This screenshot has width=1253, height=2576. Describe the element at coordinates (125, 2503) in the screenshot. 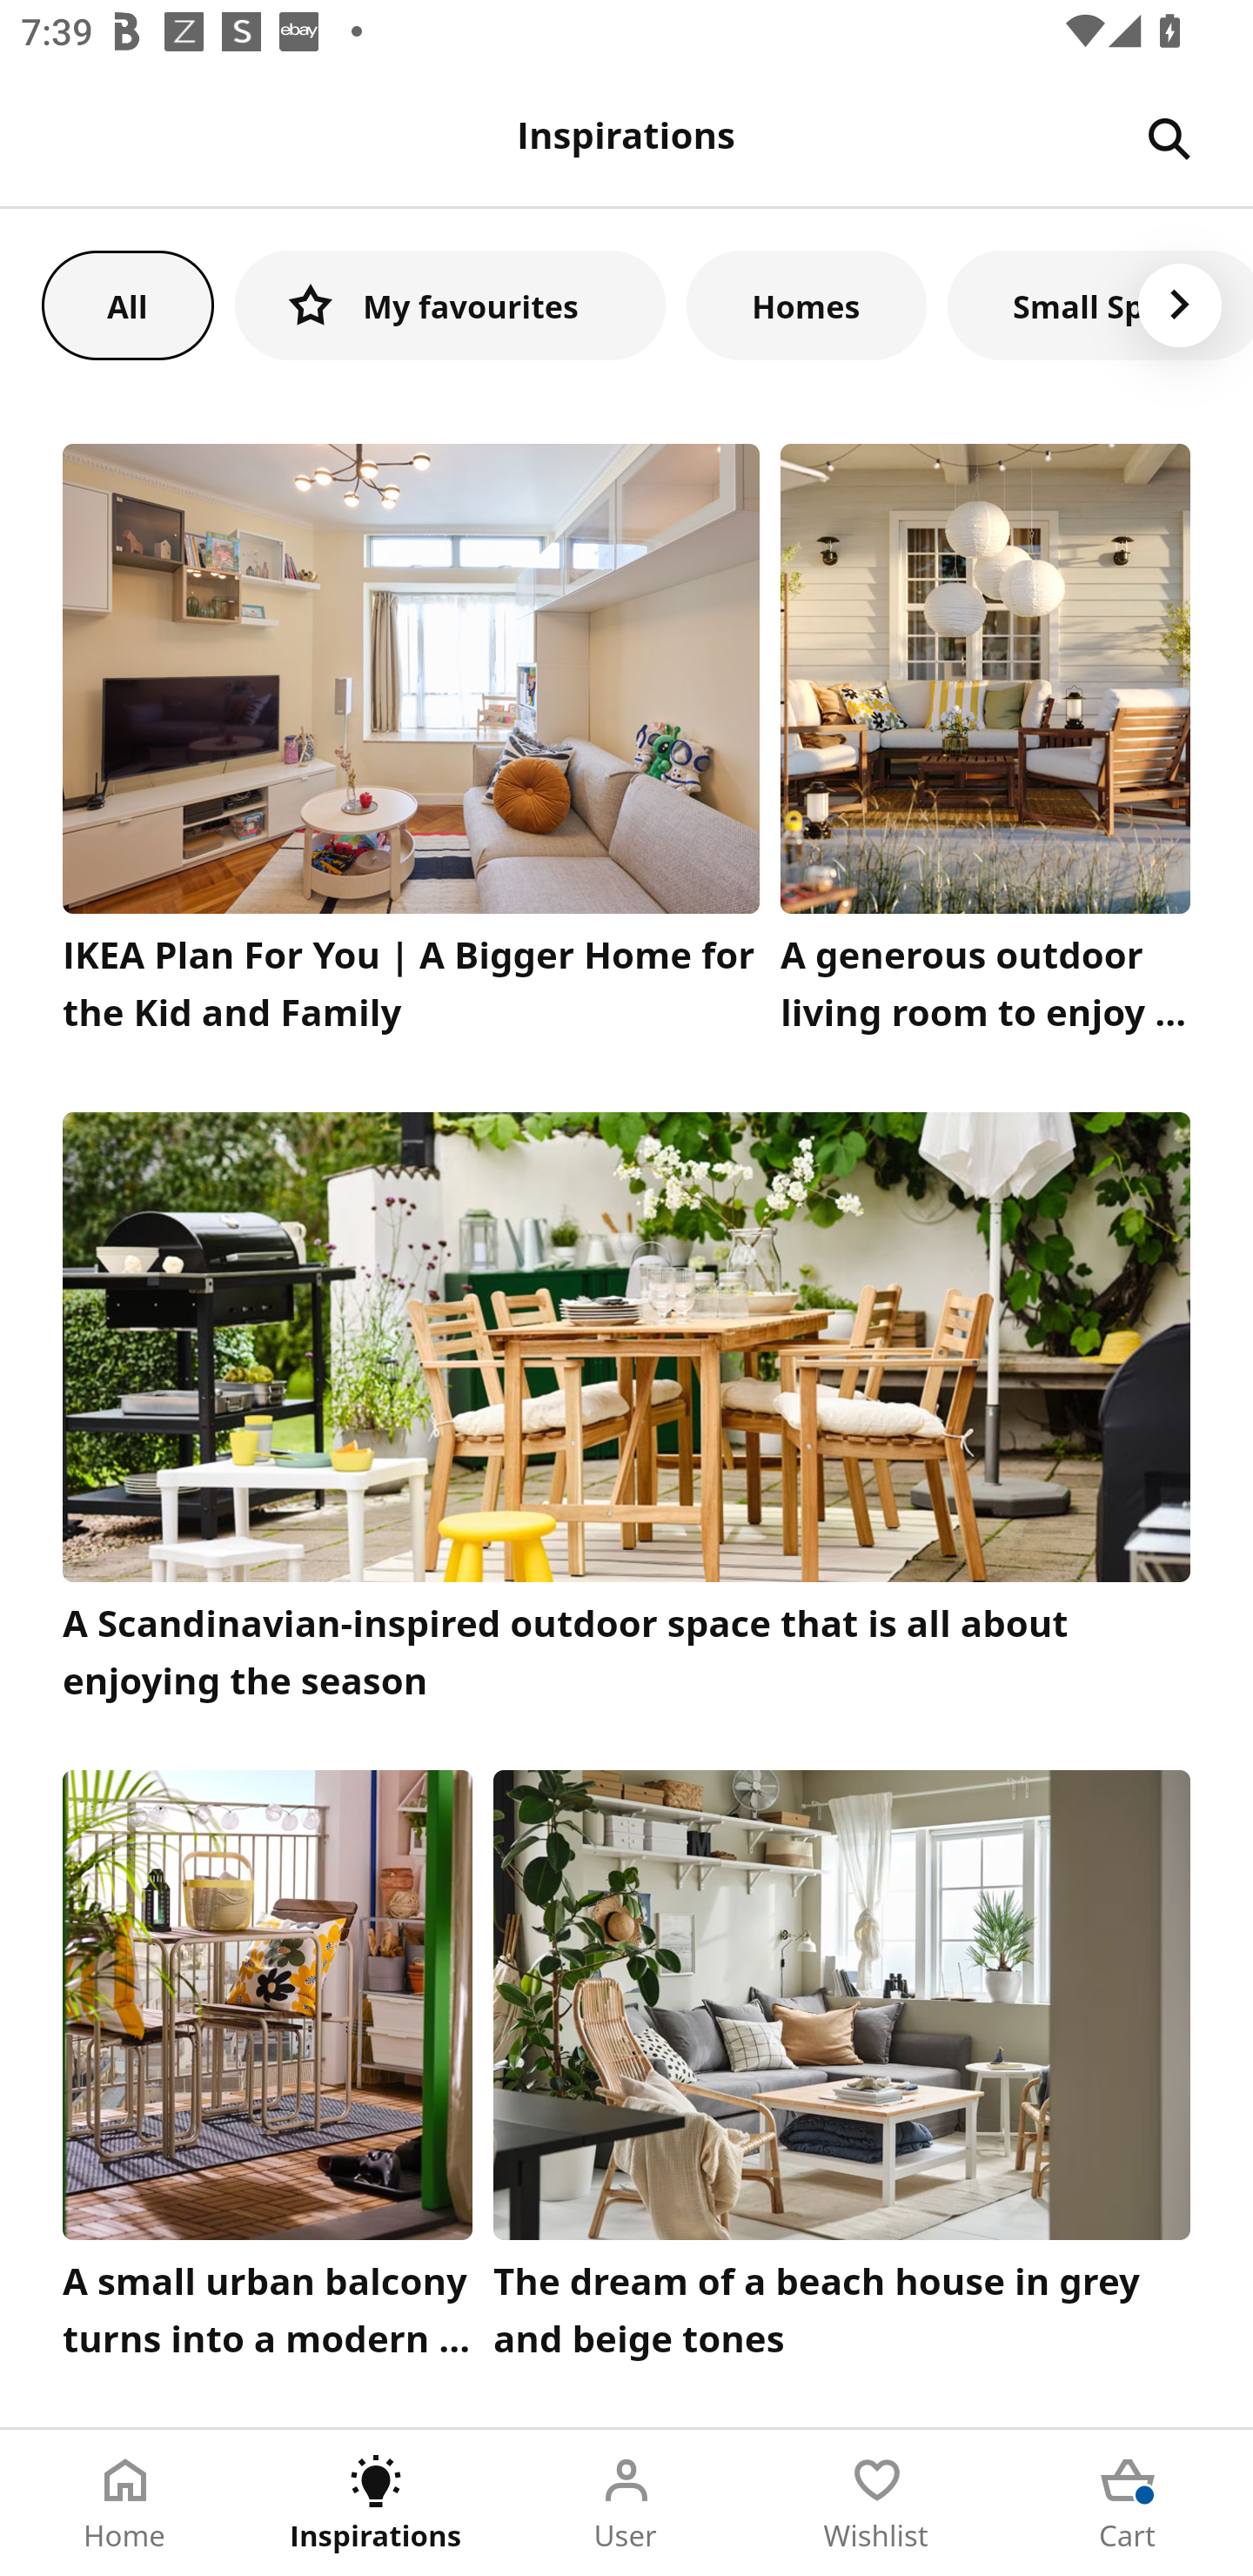

I see `Home
Tab 1 of 5` at that location.